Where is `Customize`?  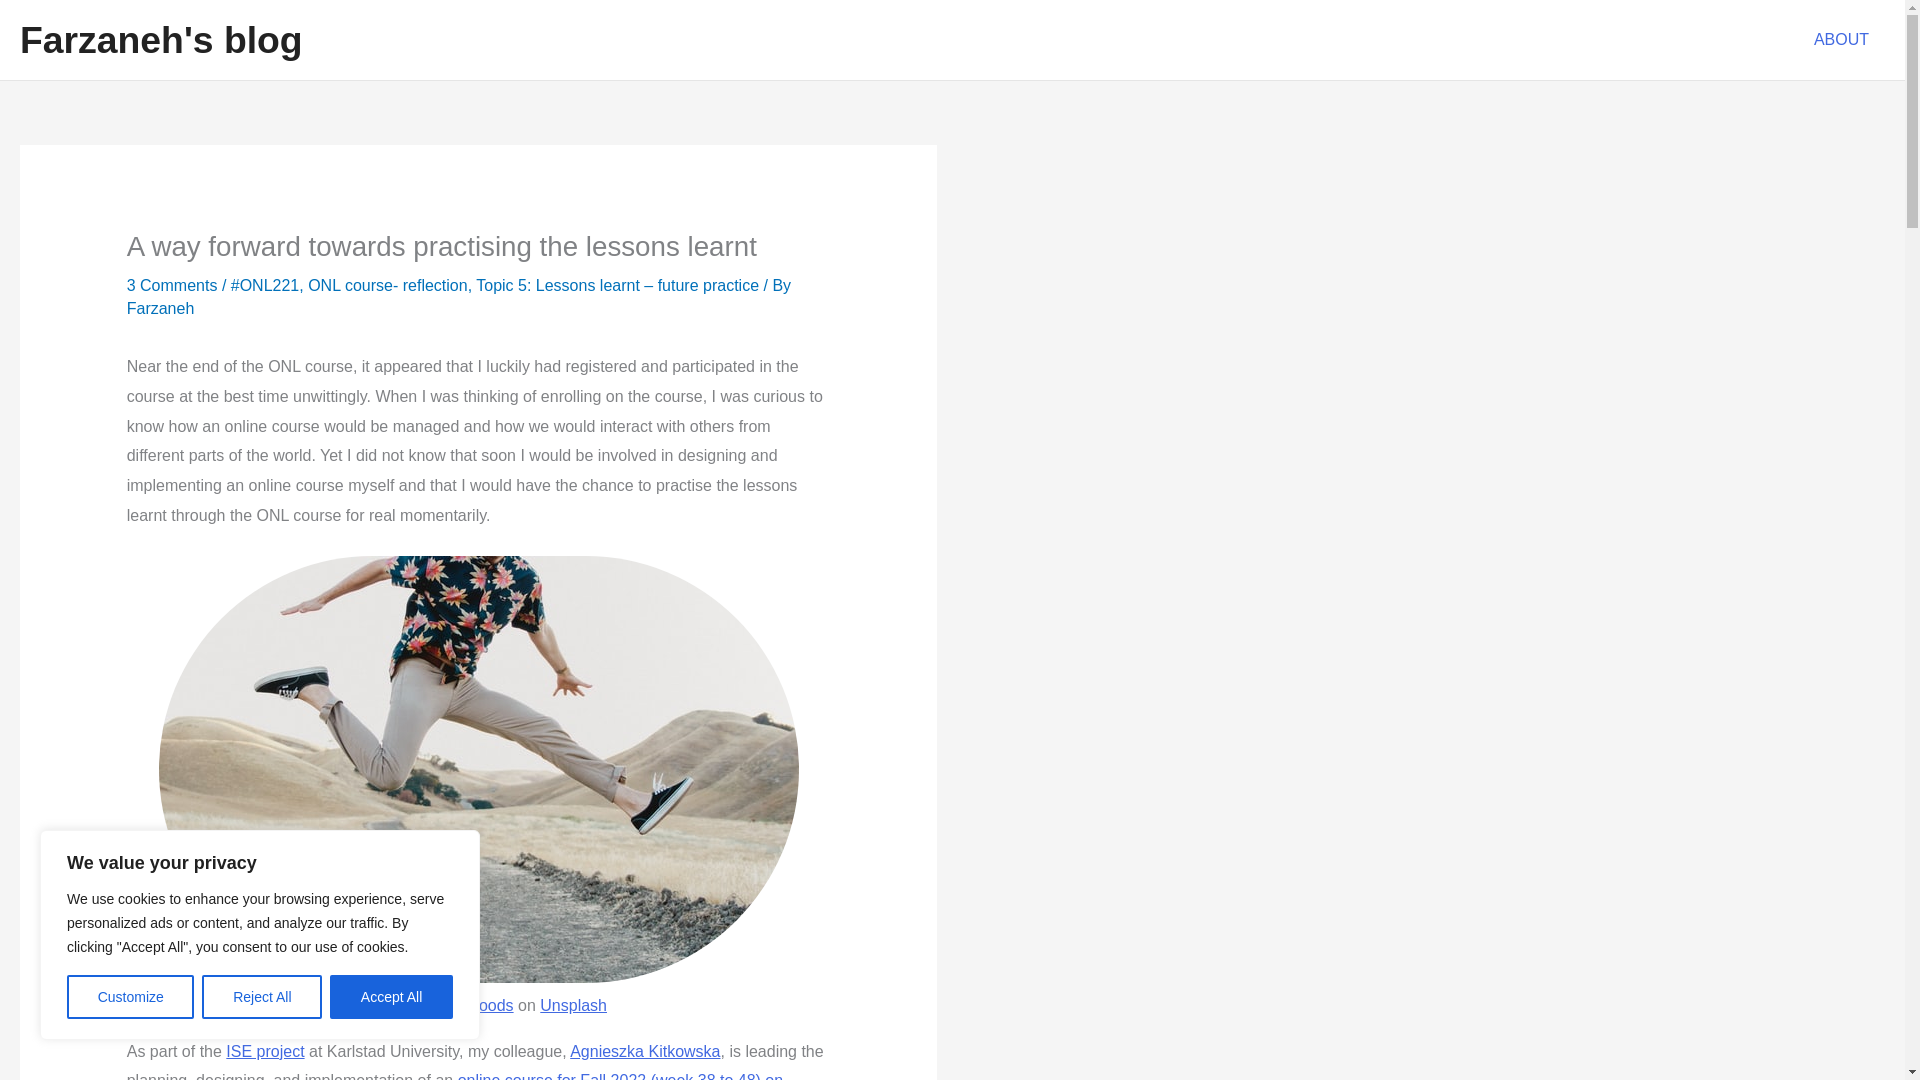 Customize is located at coordinates (130, 997).